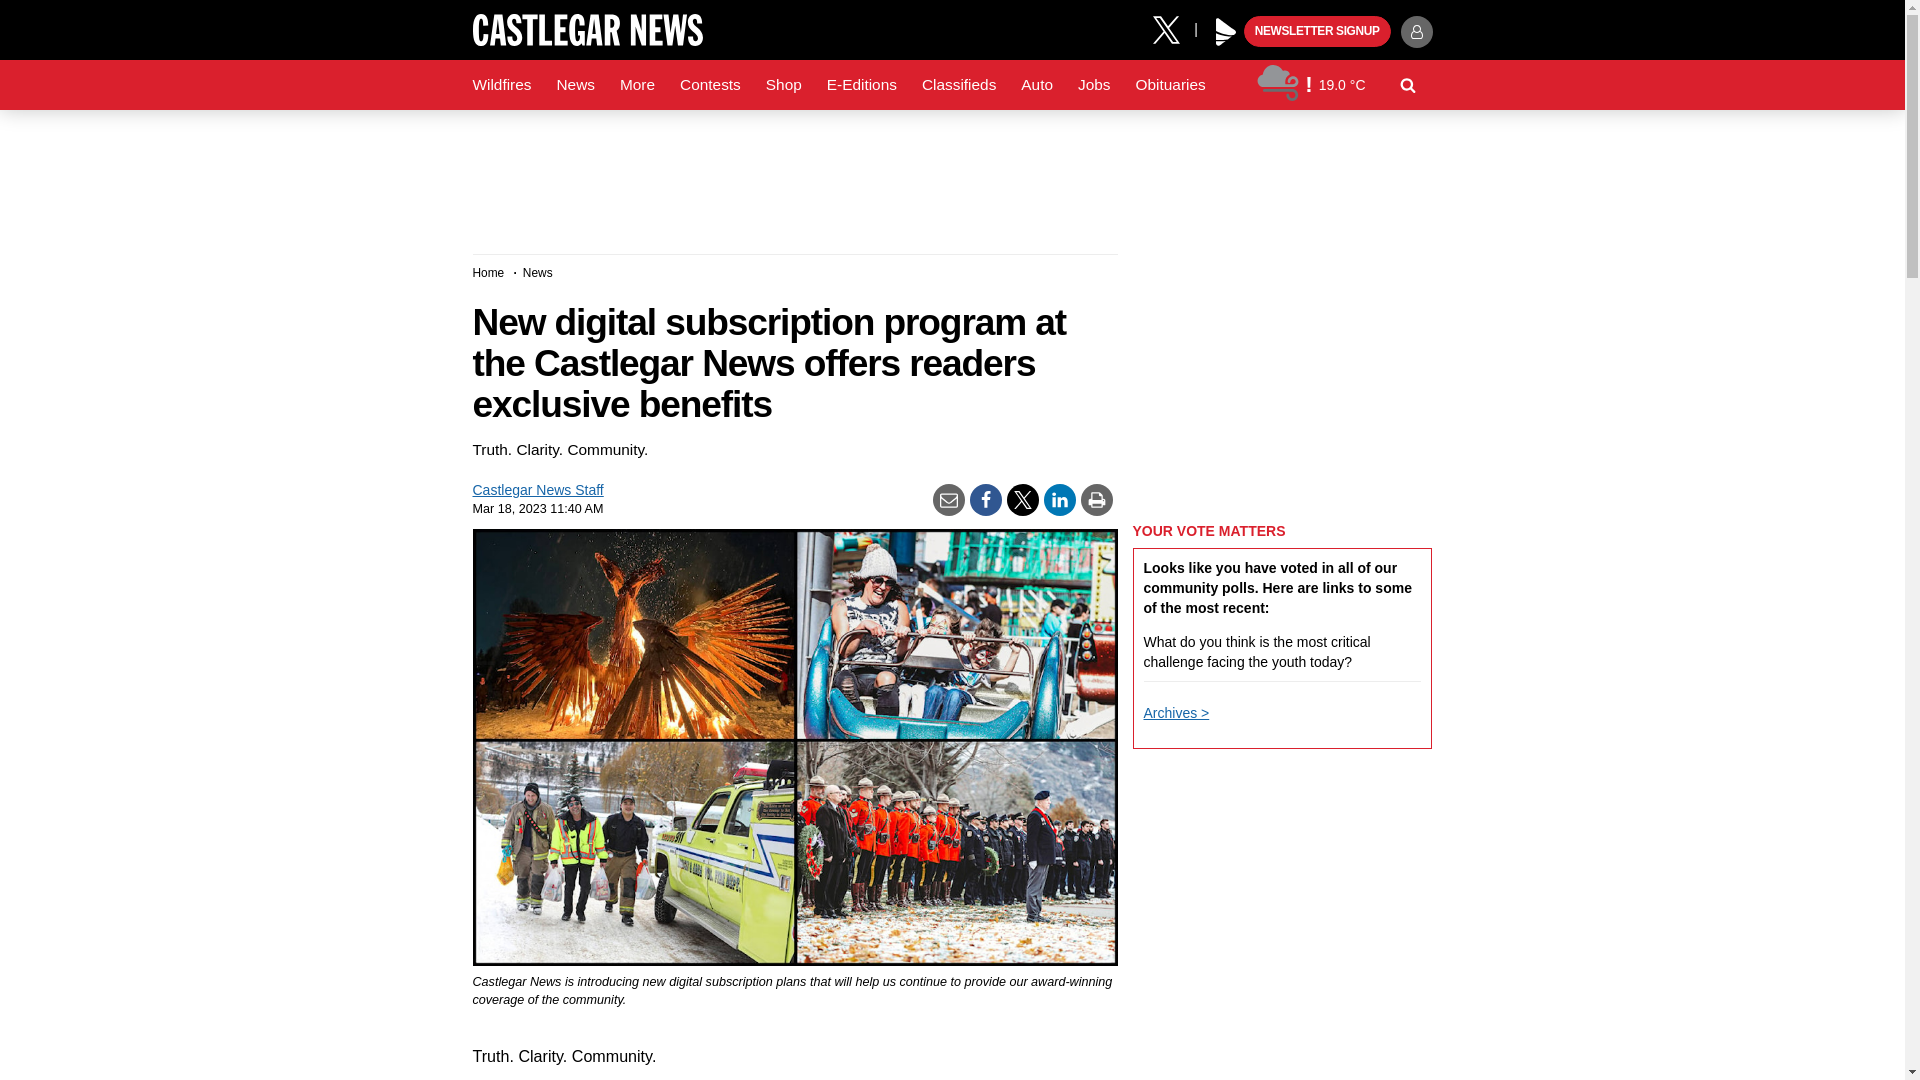 The width and height of the screenshot is (1920, 1080). What do you see at coordinates (1226, 32) in the screenshot?
I see `Black Press Media` at bounding box center [1226, 32].